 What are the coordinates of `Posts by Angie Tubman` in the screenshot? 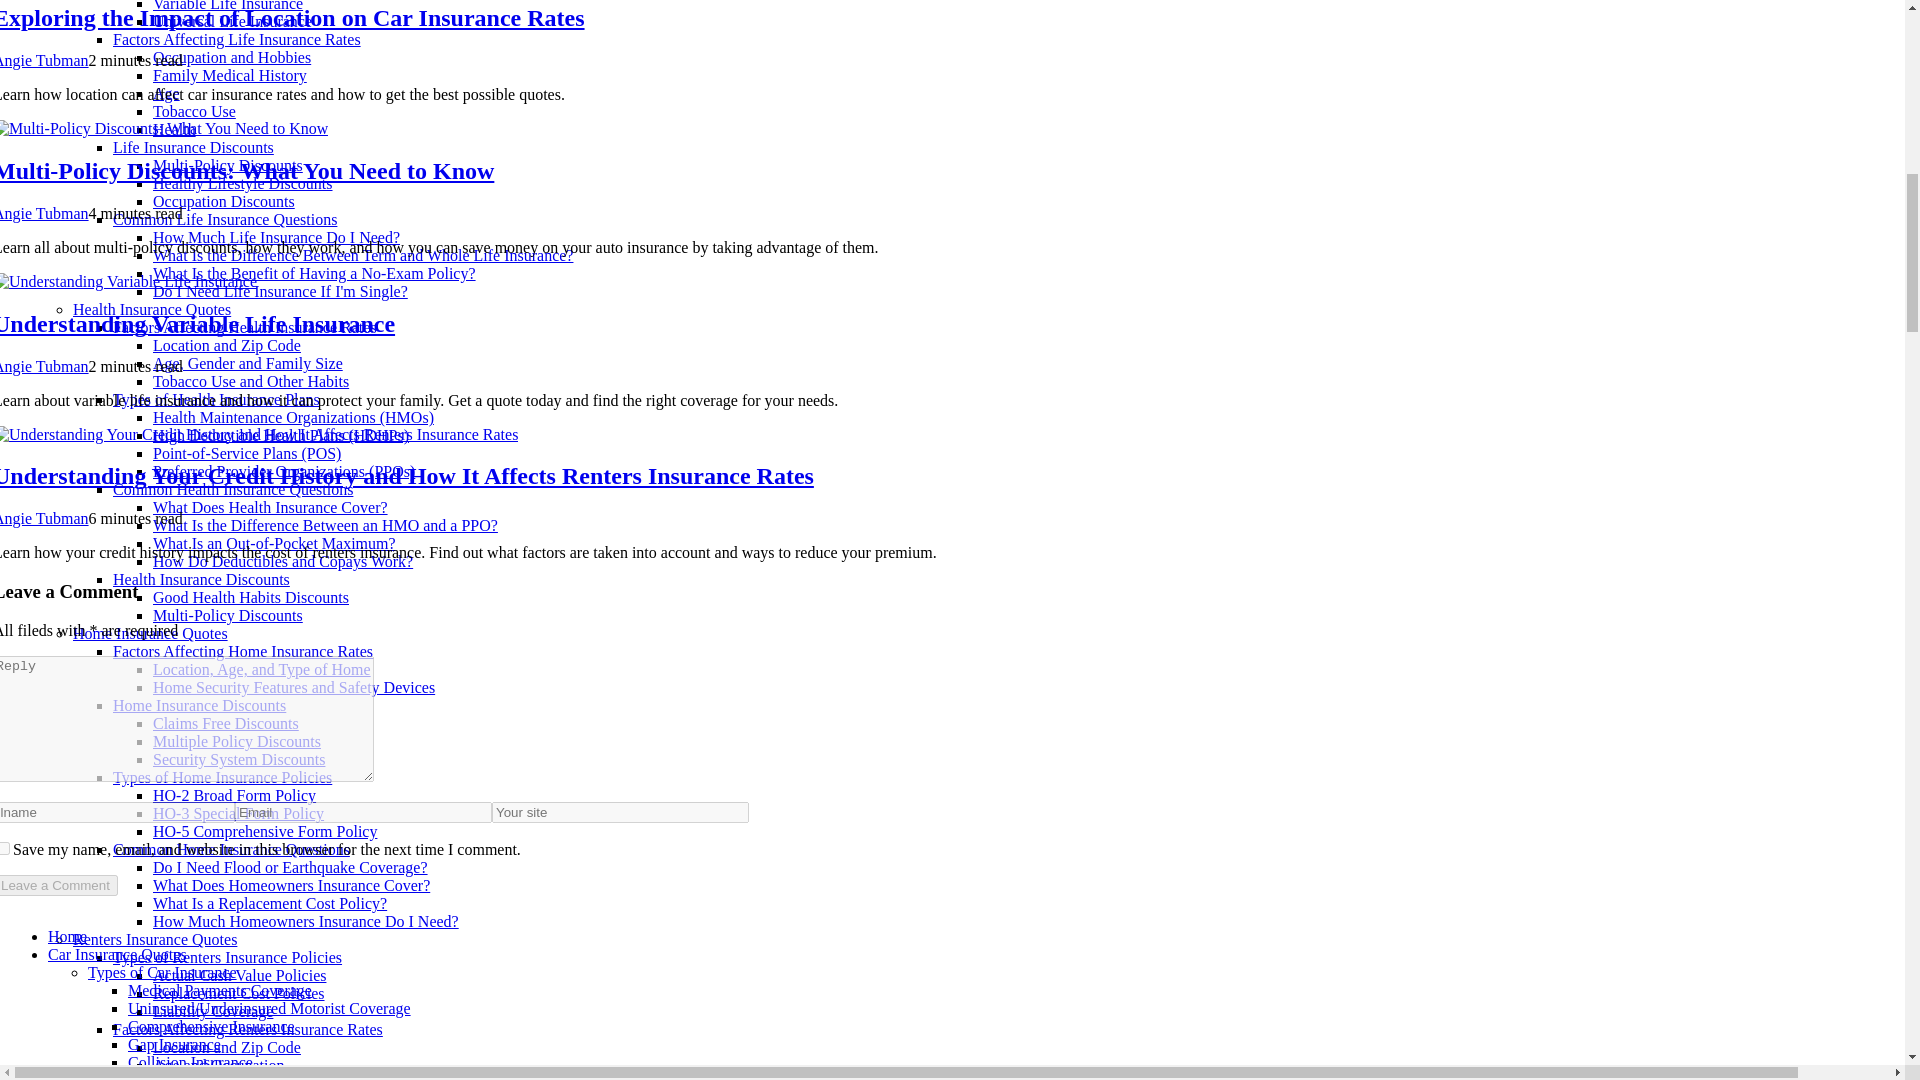 It's located at (44, 60).